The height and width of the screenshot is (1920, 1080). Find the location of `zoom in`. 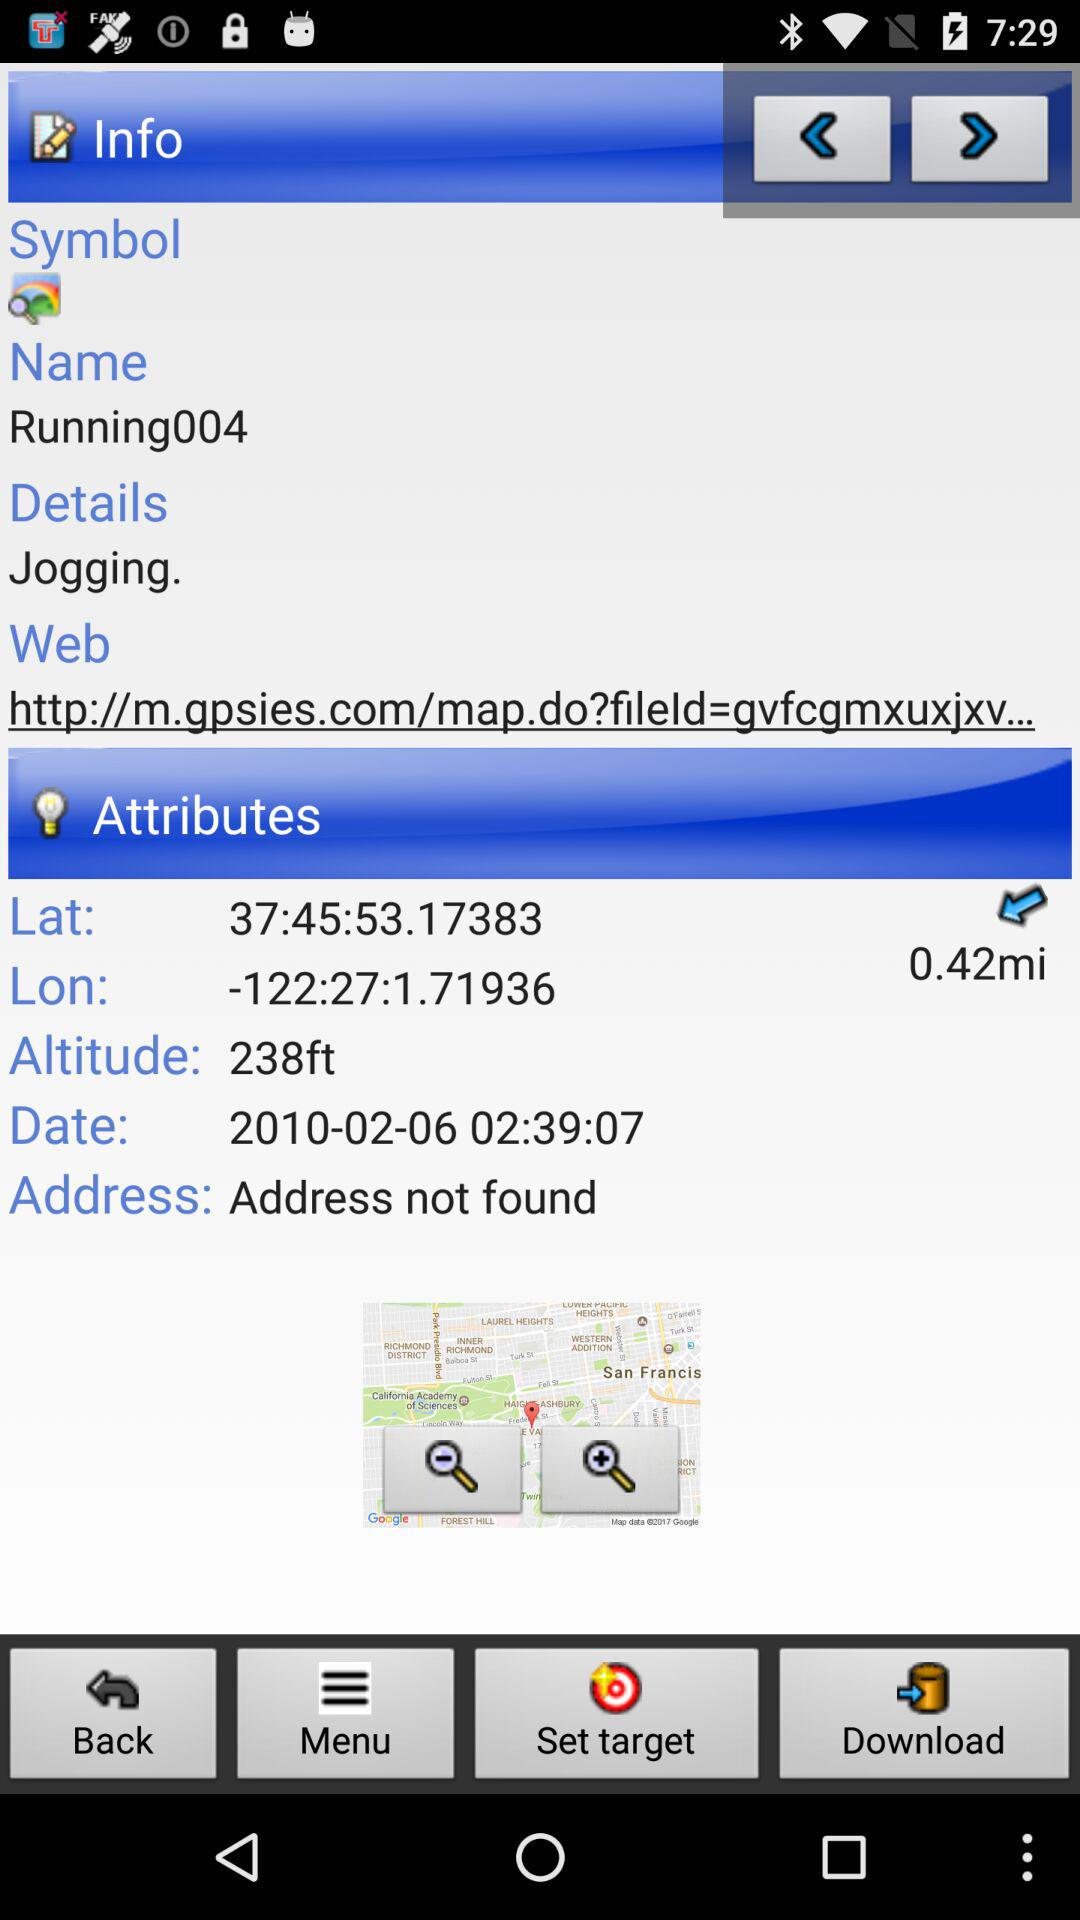

zoom in is located at coordinates (610, 1474).